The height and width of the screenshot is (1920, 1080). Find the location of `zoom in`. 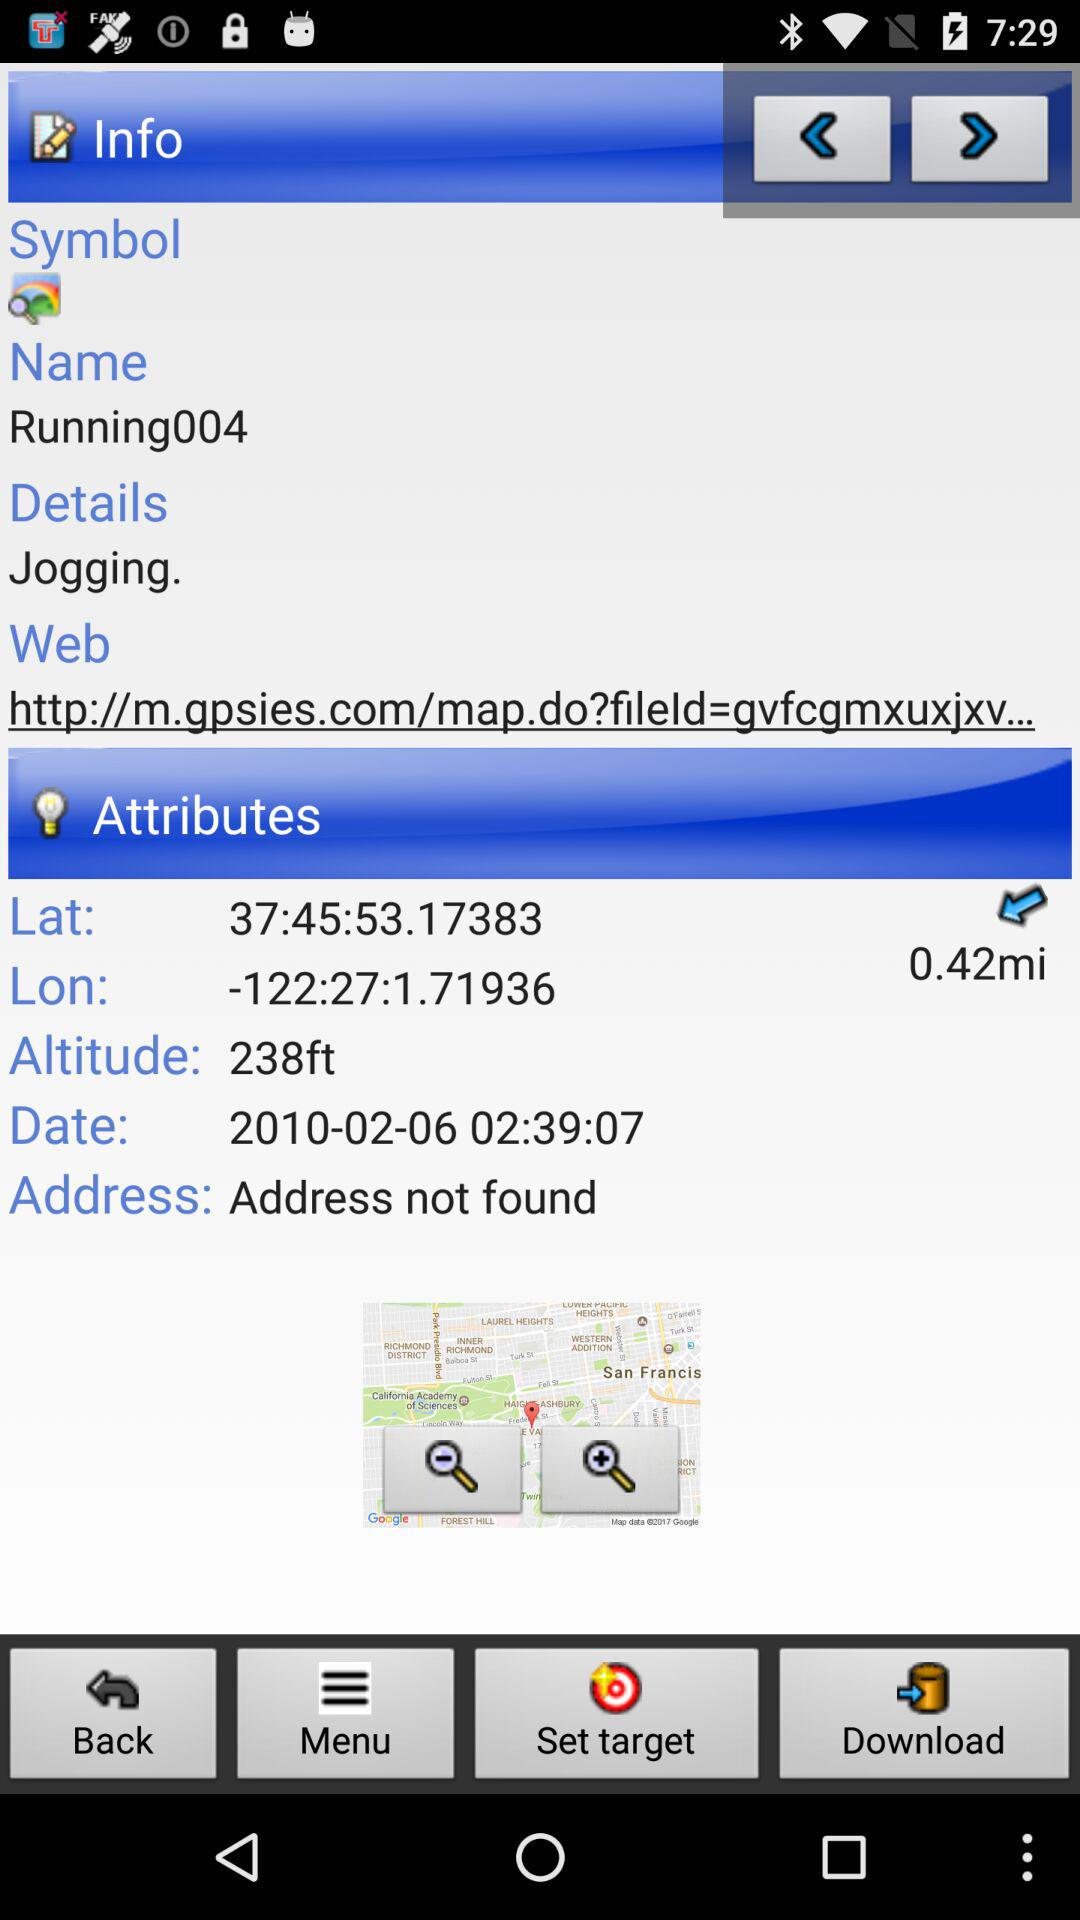

zoom in is located at coordinates (610, 1474).